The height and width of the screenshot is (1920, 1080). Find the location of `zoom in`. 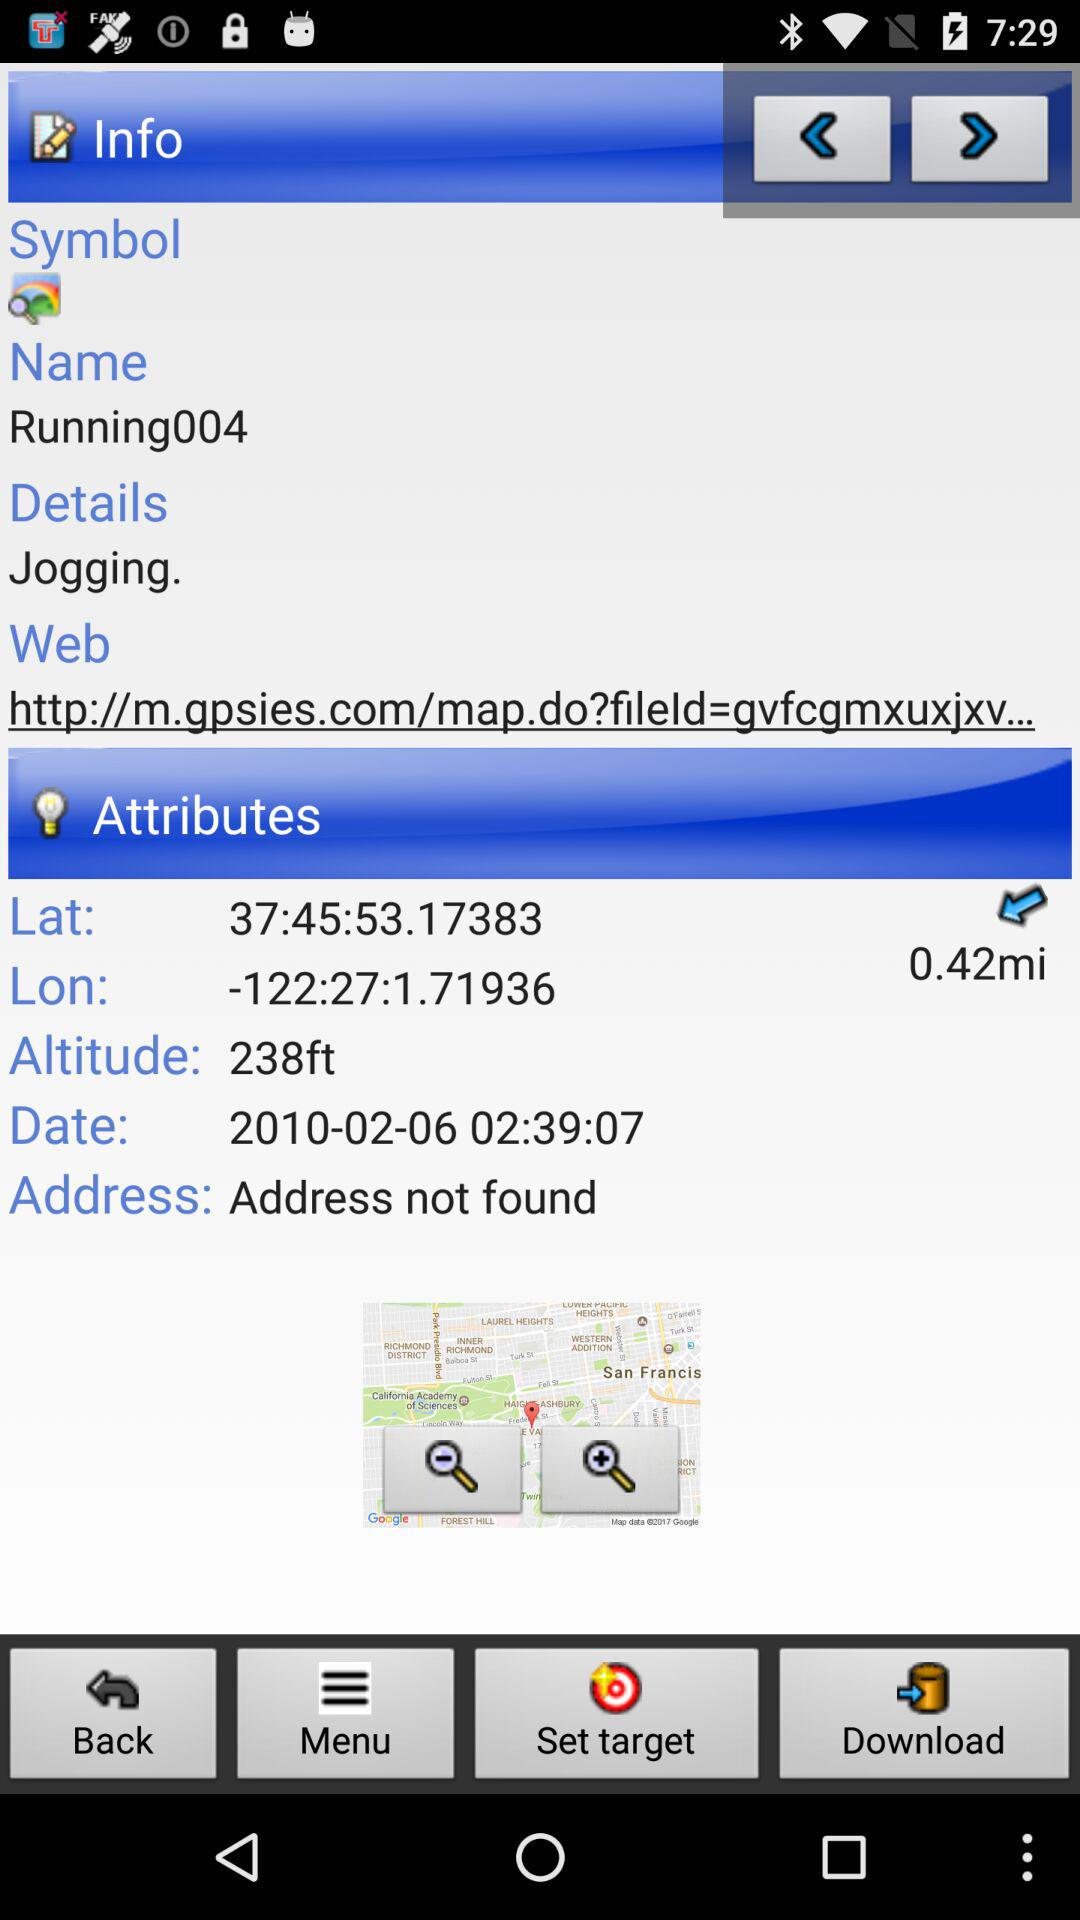

zoom in is located at coordinates (610, 1474).